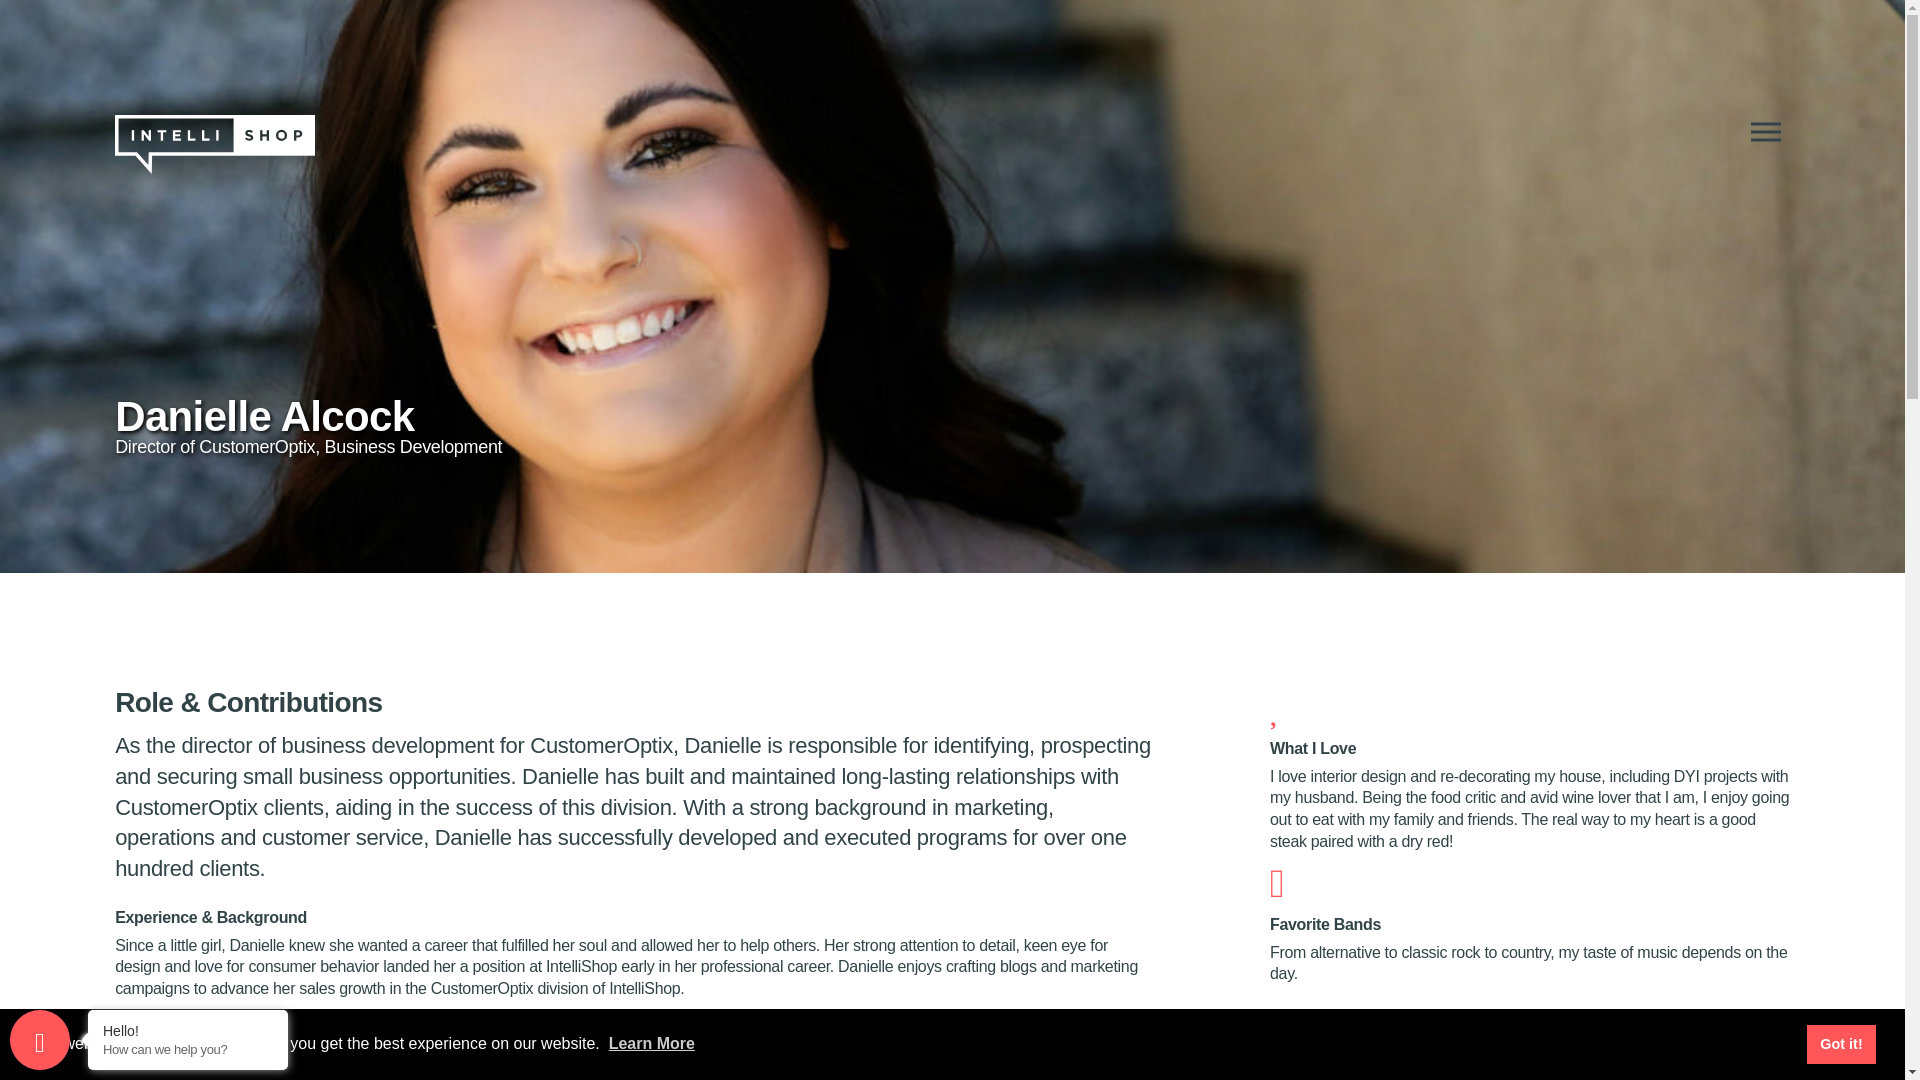 The height and width of the screenshot is (1080, 1920). Describe the element at coordinates (1765, 132) in the screenshot. I see `Menu` at that location.